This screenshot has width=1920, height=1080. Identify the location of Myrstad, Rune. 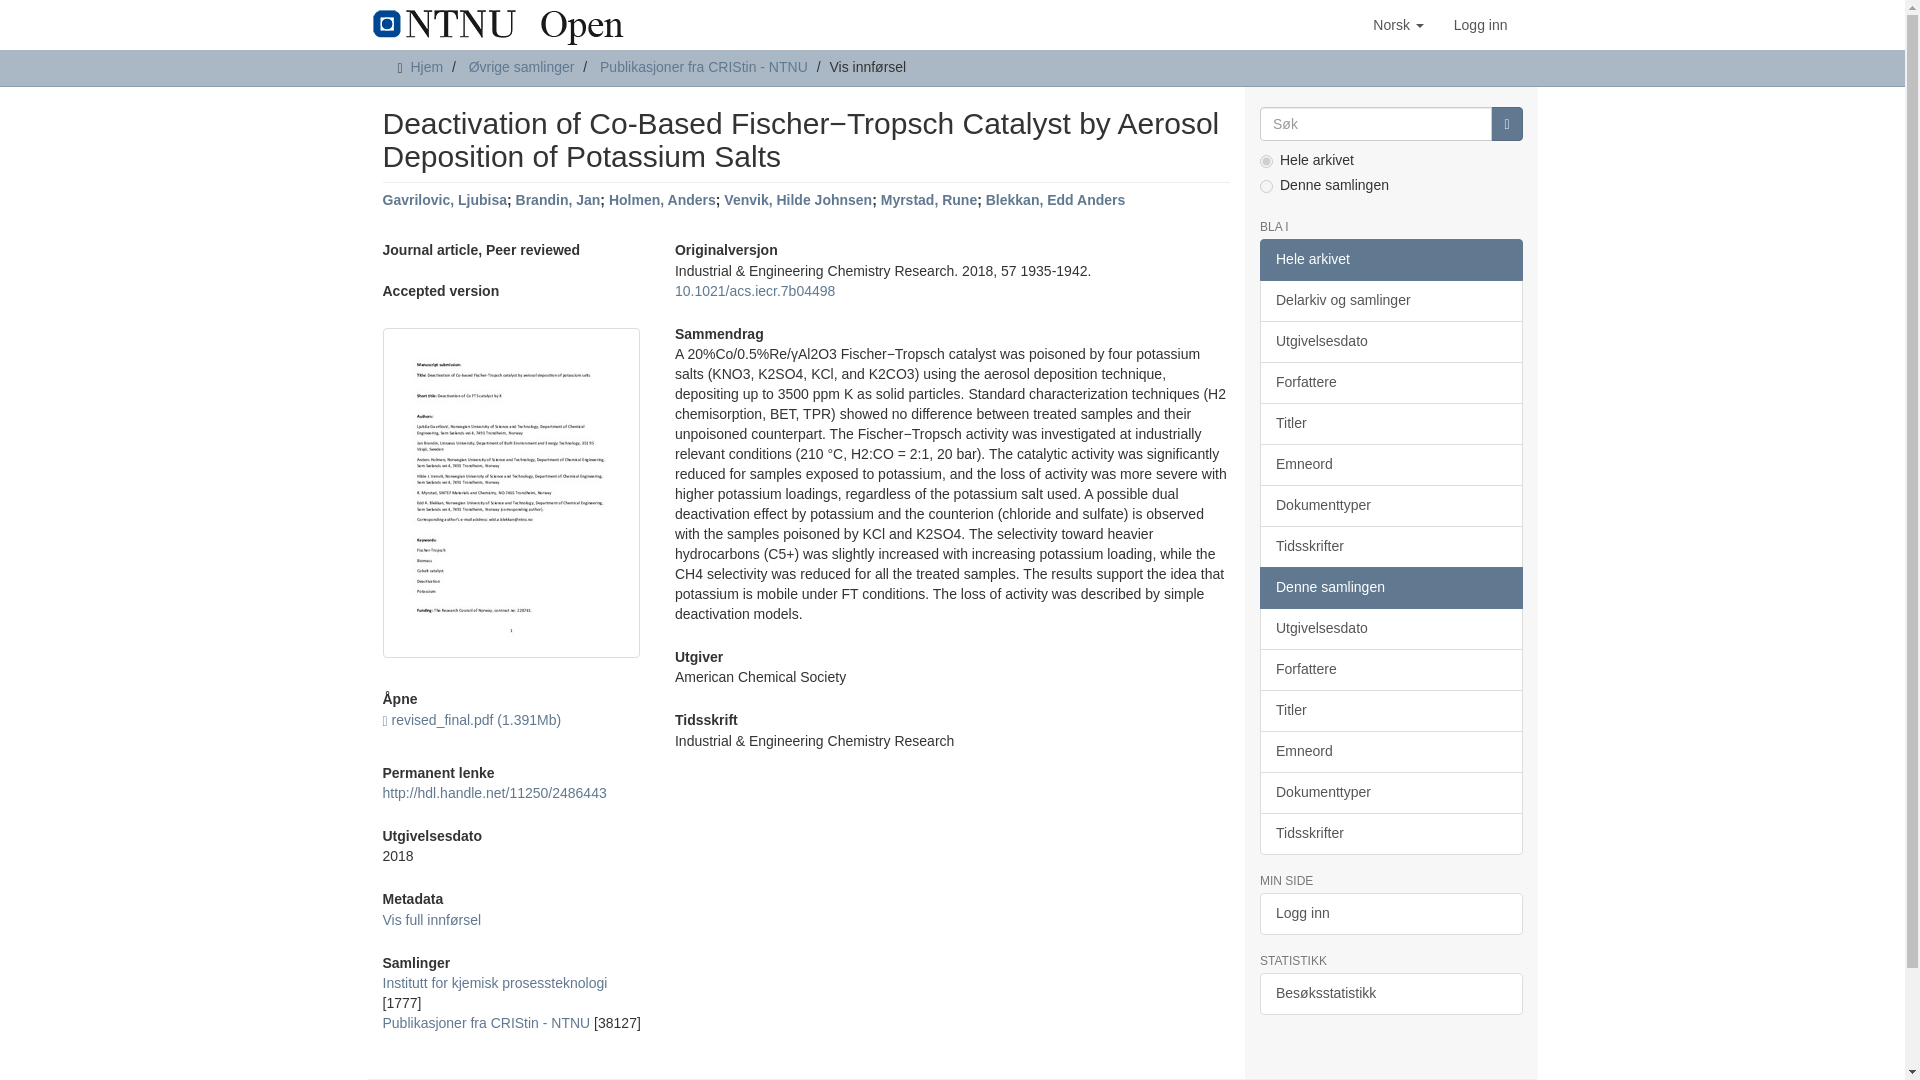
(929, 200).